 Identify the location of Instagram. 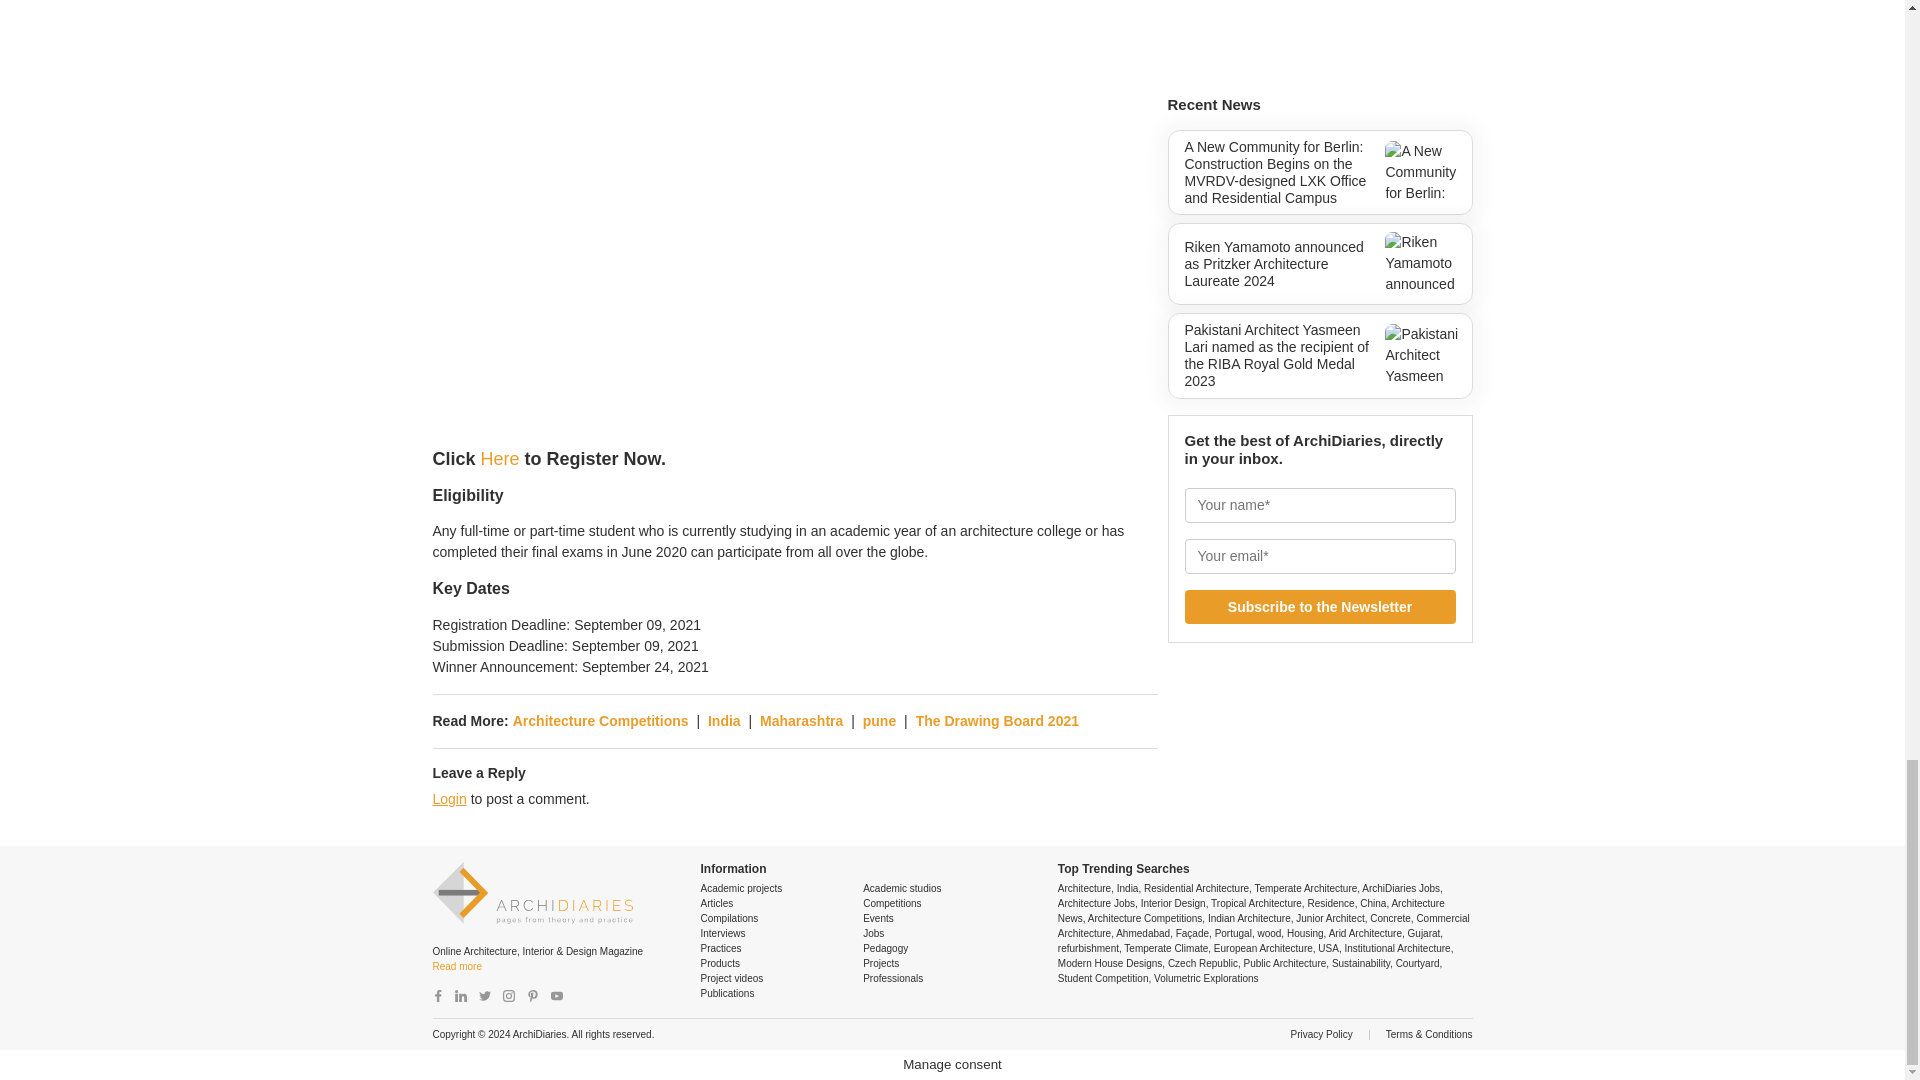
(508, 996).